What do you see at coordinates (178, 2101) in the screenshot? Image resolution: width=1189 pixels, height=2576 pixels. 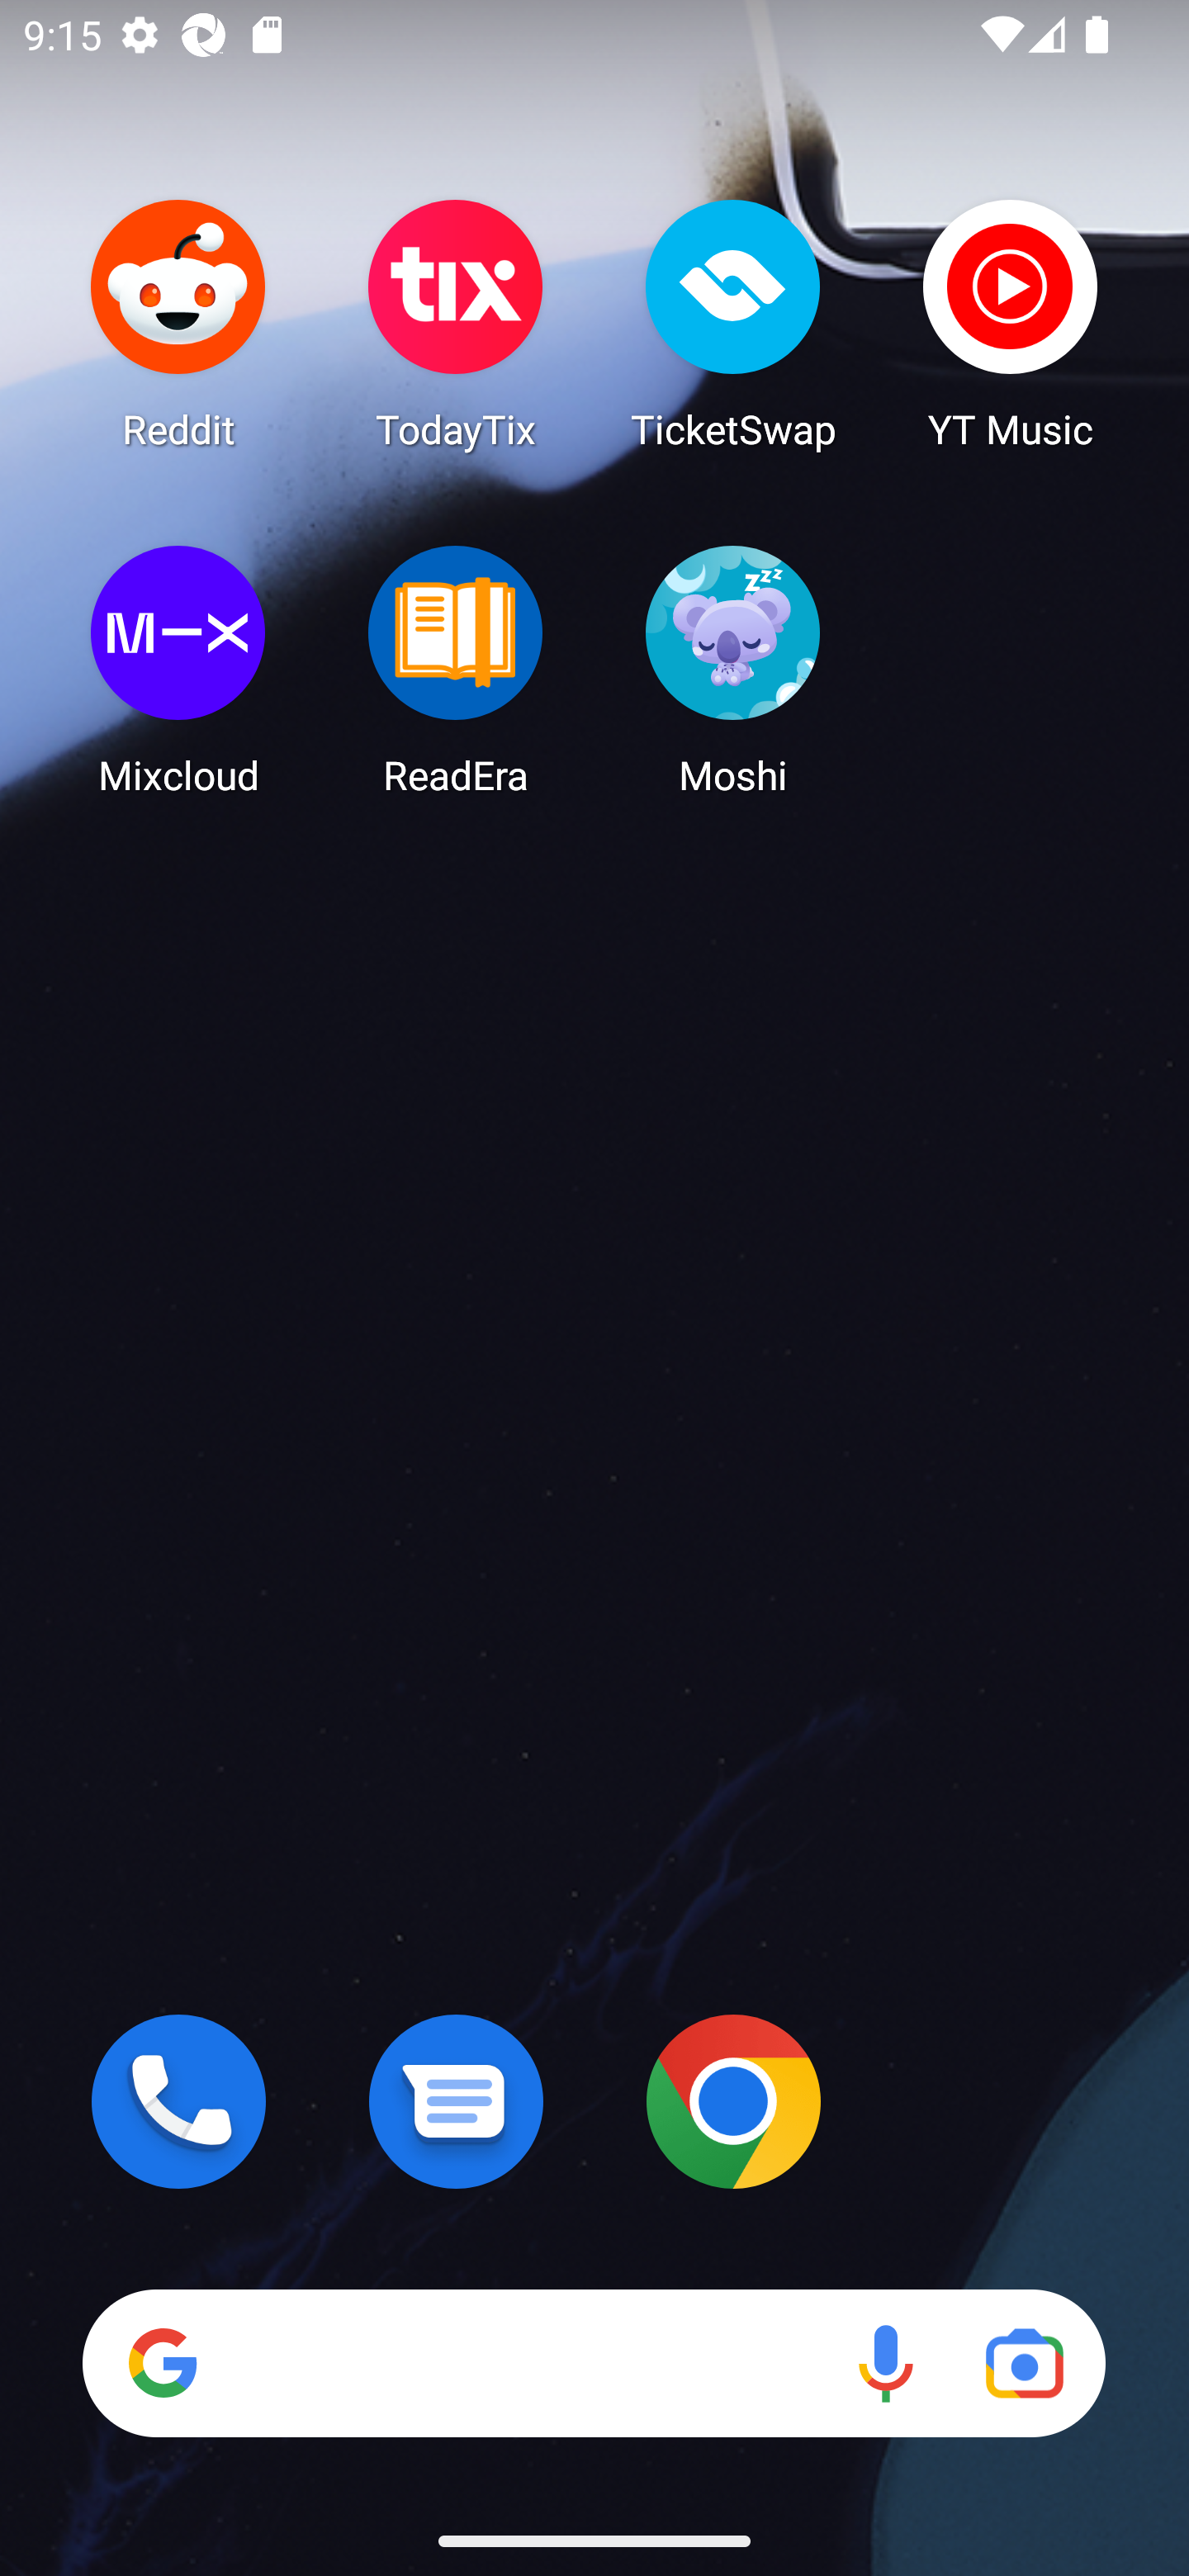 I see `Phone` at bounding box center [178, 2101].